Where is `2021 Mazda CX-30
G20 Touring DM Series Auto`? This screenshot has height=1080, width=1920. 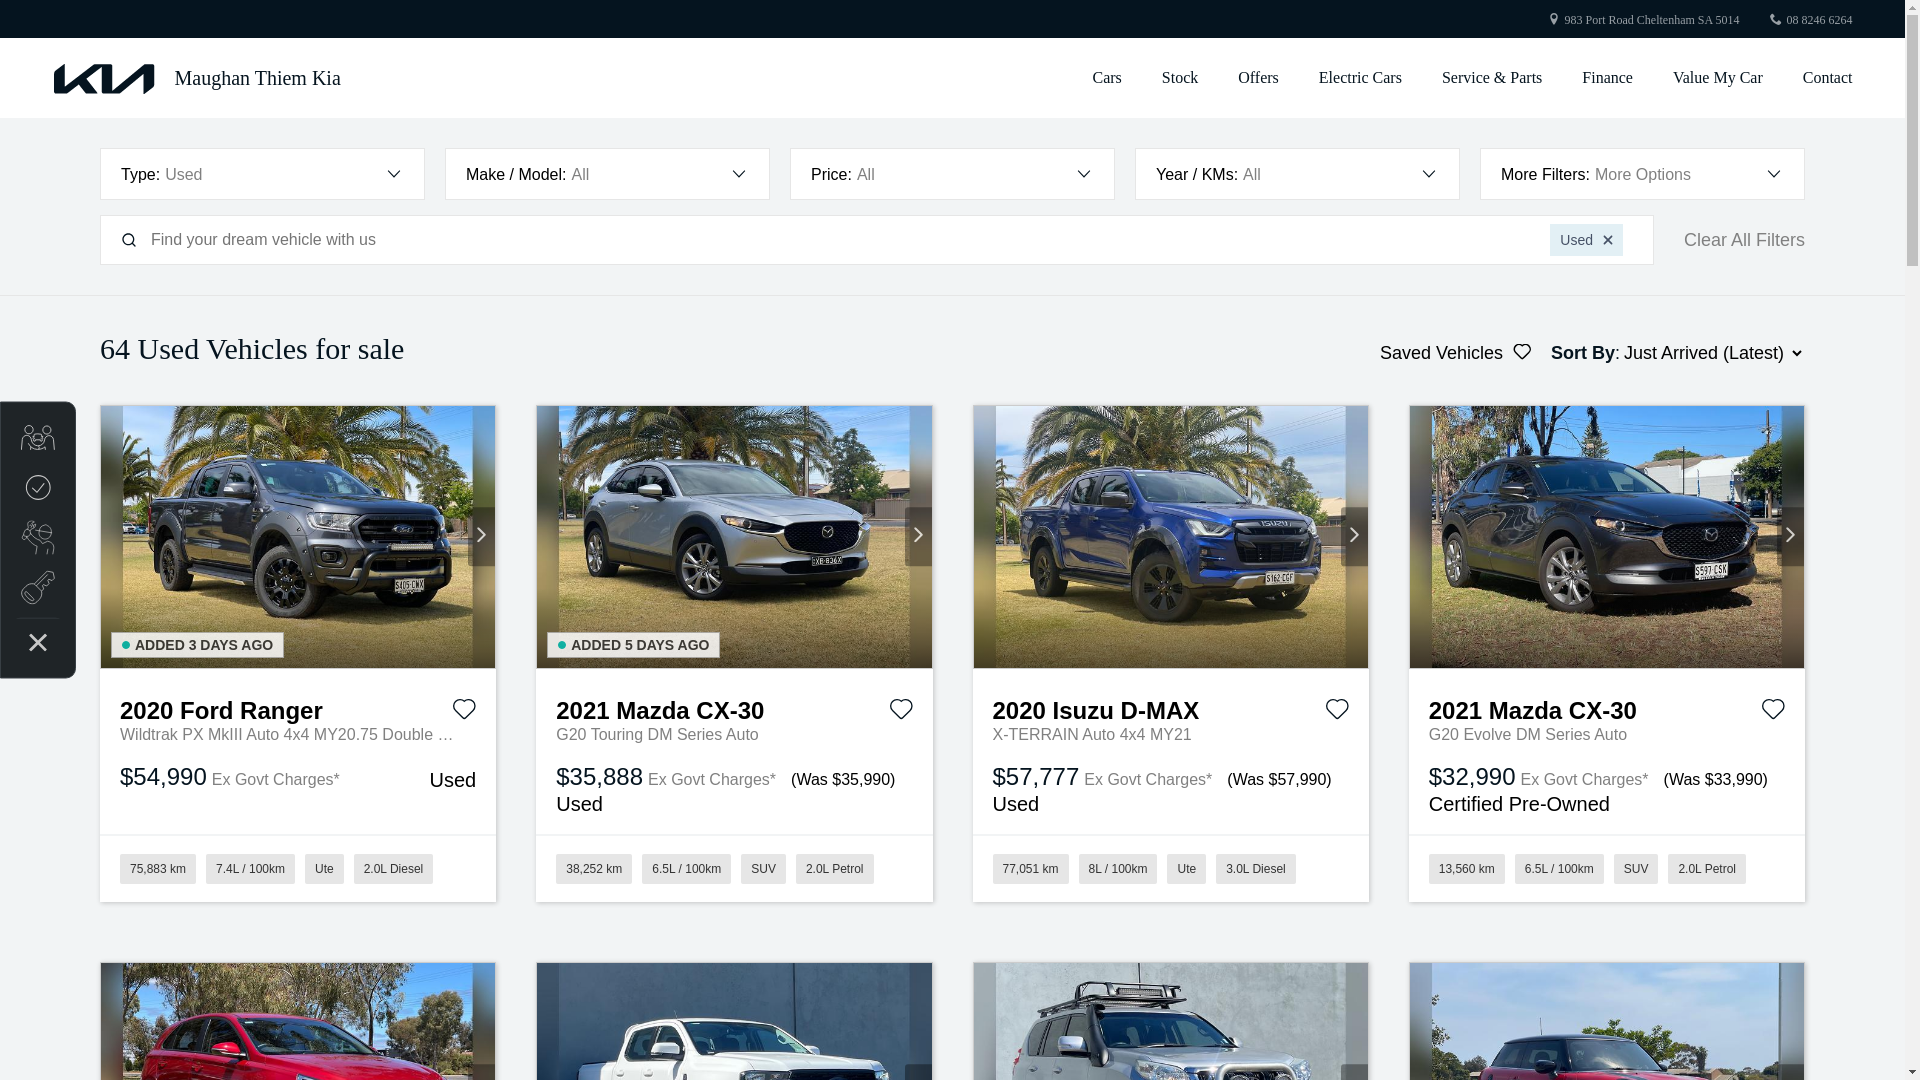
2021 Mazda CX-30
G20 Touring DM Series Auto is located at coordinates (734, 708).